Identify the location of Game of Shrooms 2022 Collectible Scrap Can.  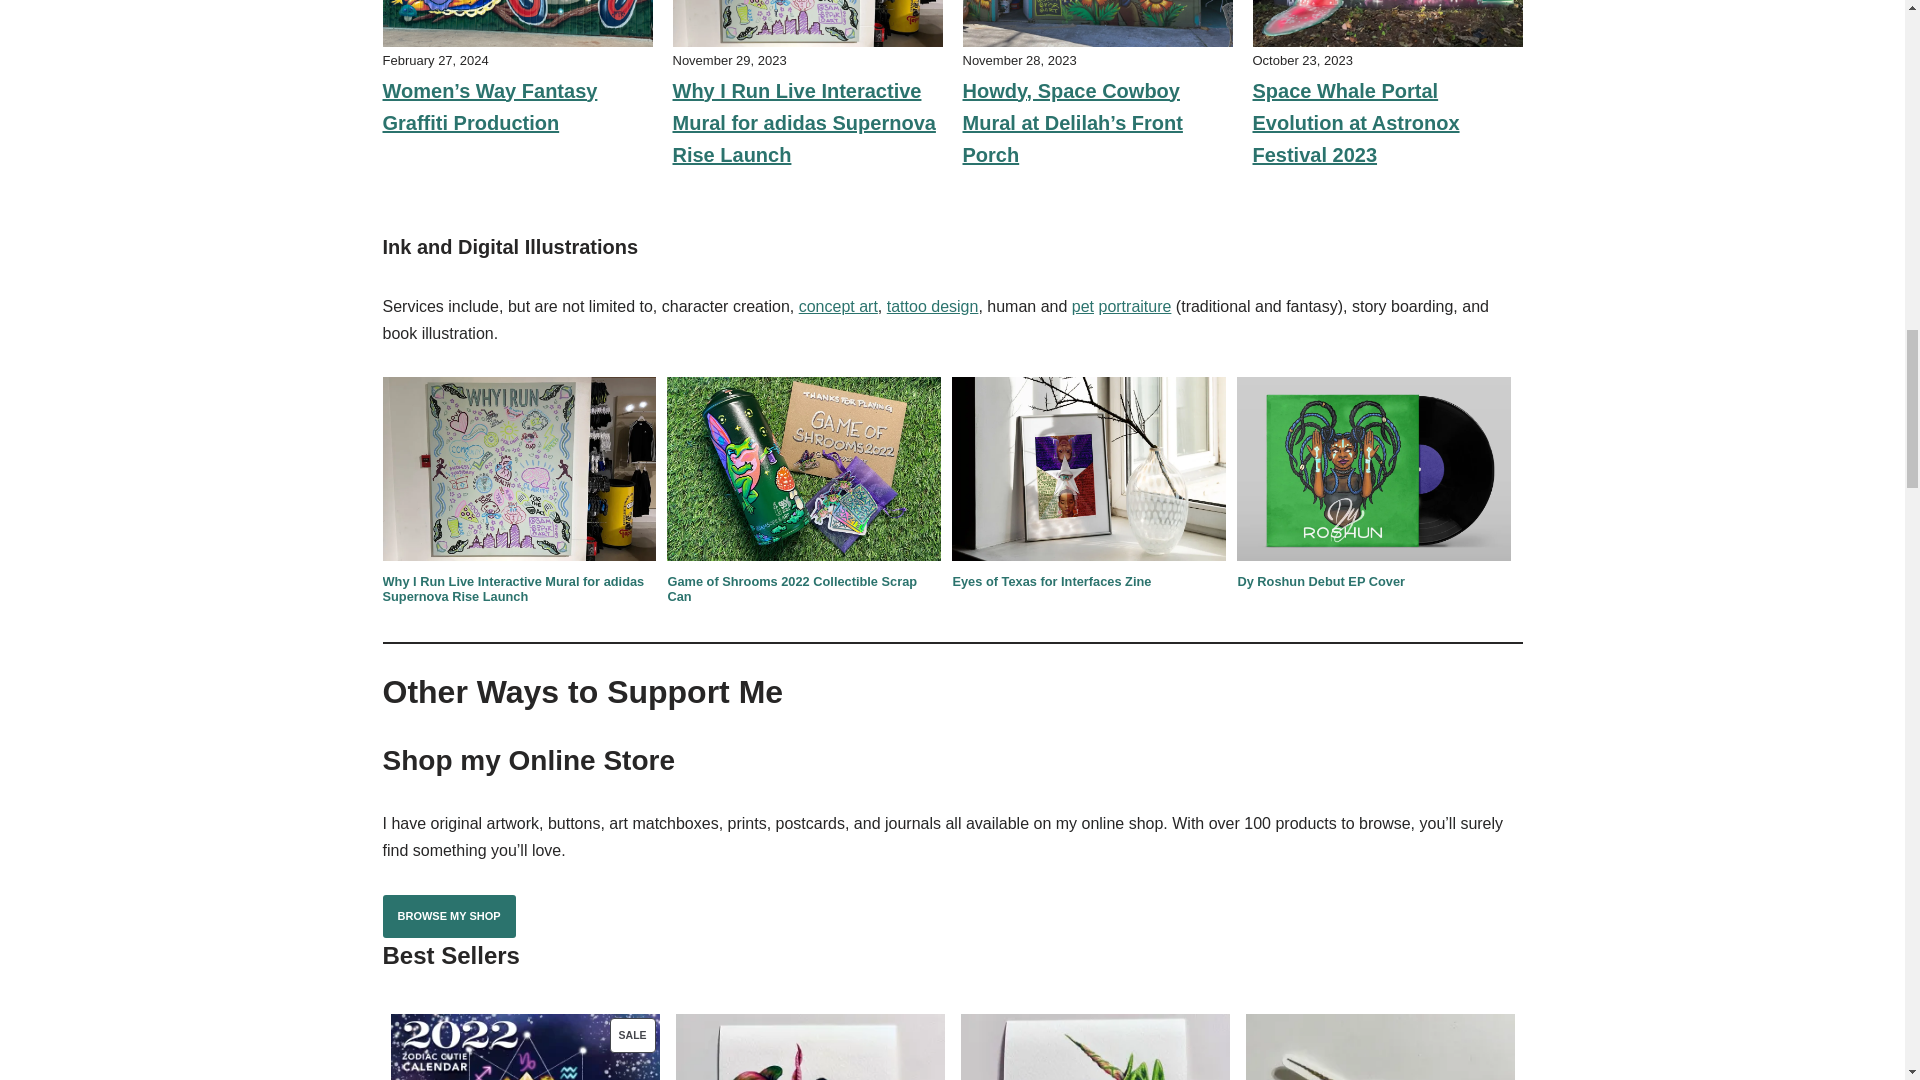
(792, 588).